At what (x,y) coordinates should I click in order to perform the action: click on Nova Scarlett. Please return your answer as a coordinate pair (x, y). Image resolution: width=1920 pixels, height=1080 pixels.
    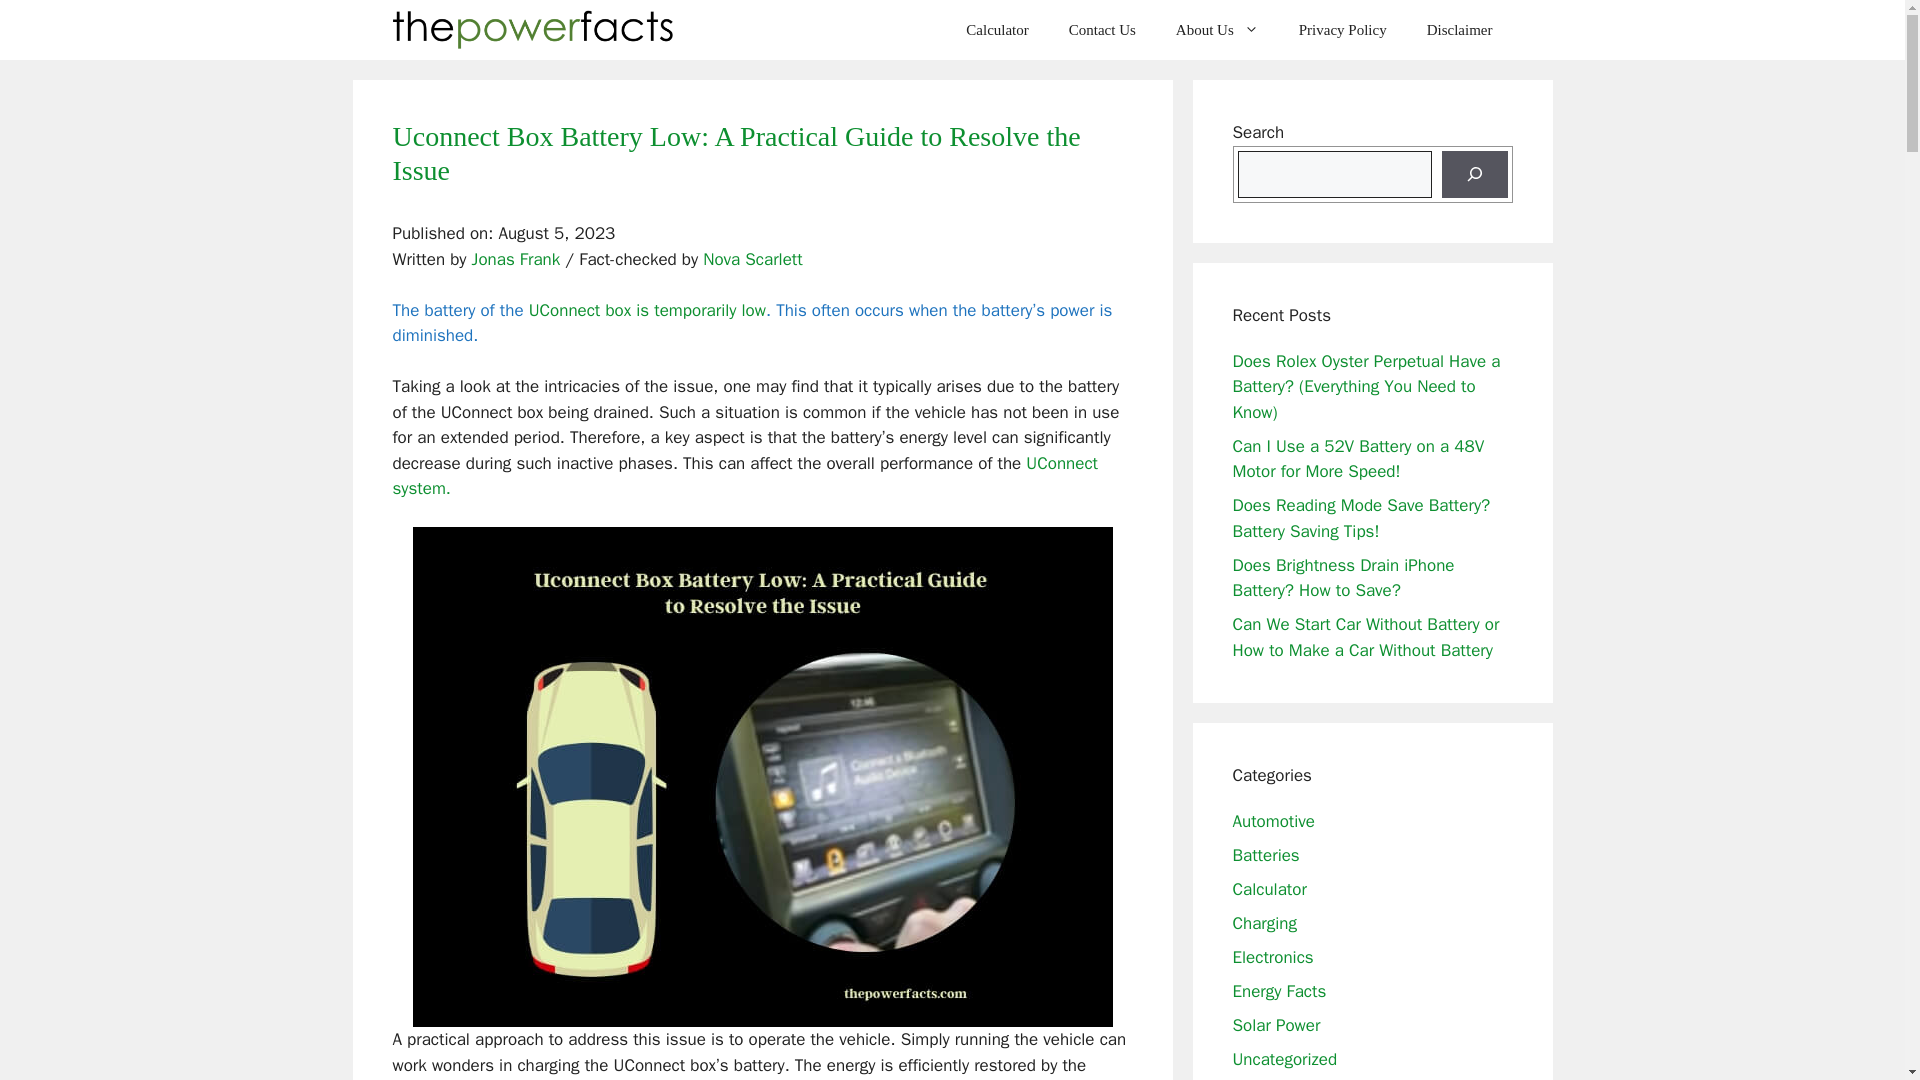
    Looking at the image, I should click on (752, 260).